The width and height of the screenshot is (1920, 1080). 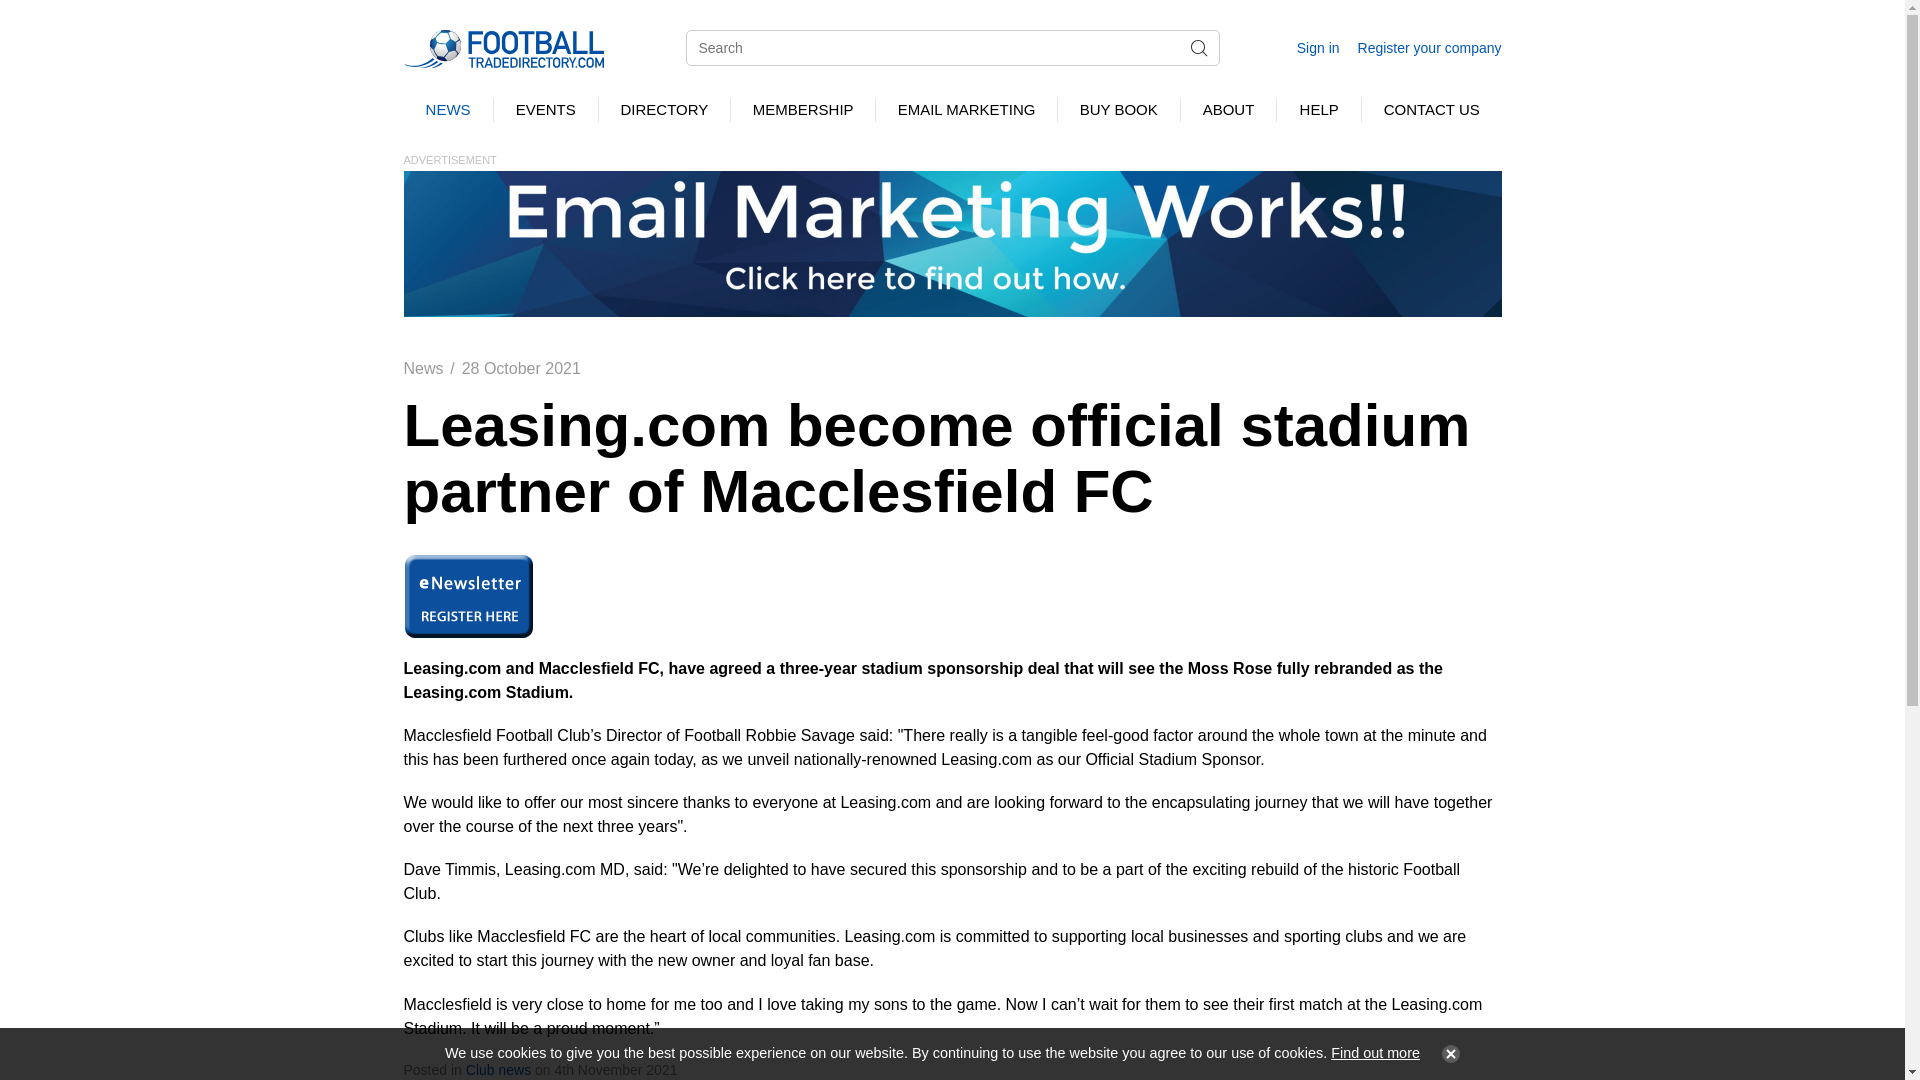 What do you see at coordinates (664, 110) in the screenshot?
I see `DIRECTORY` at bounding box center [664, 110].